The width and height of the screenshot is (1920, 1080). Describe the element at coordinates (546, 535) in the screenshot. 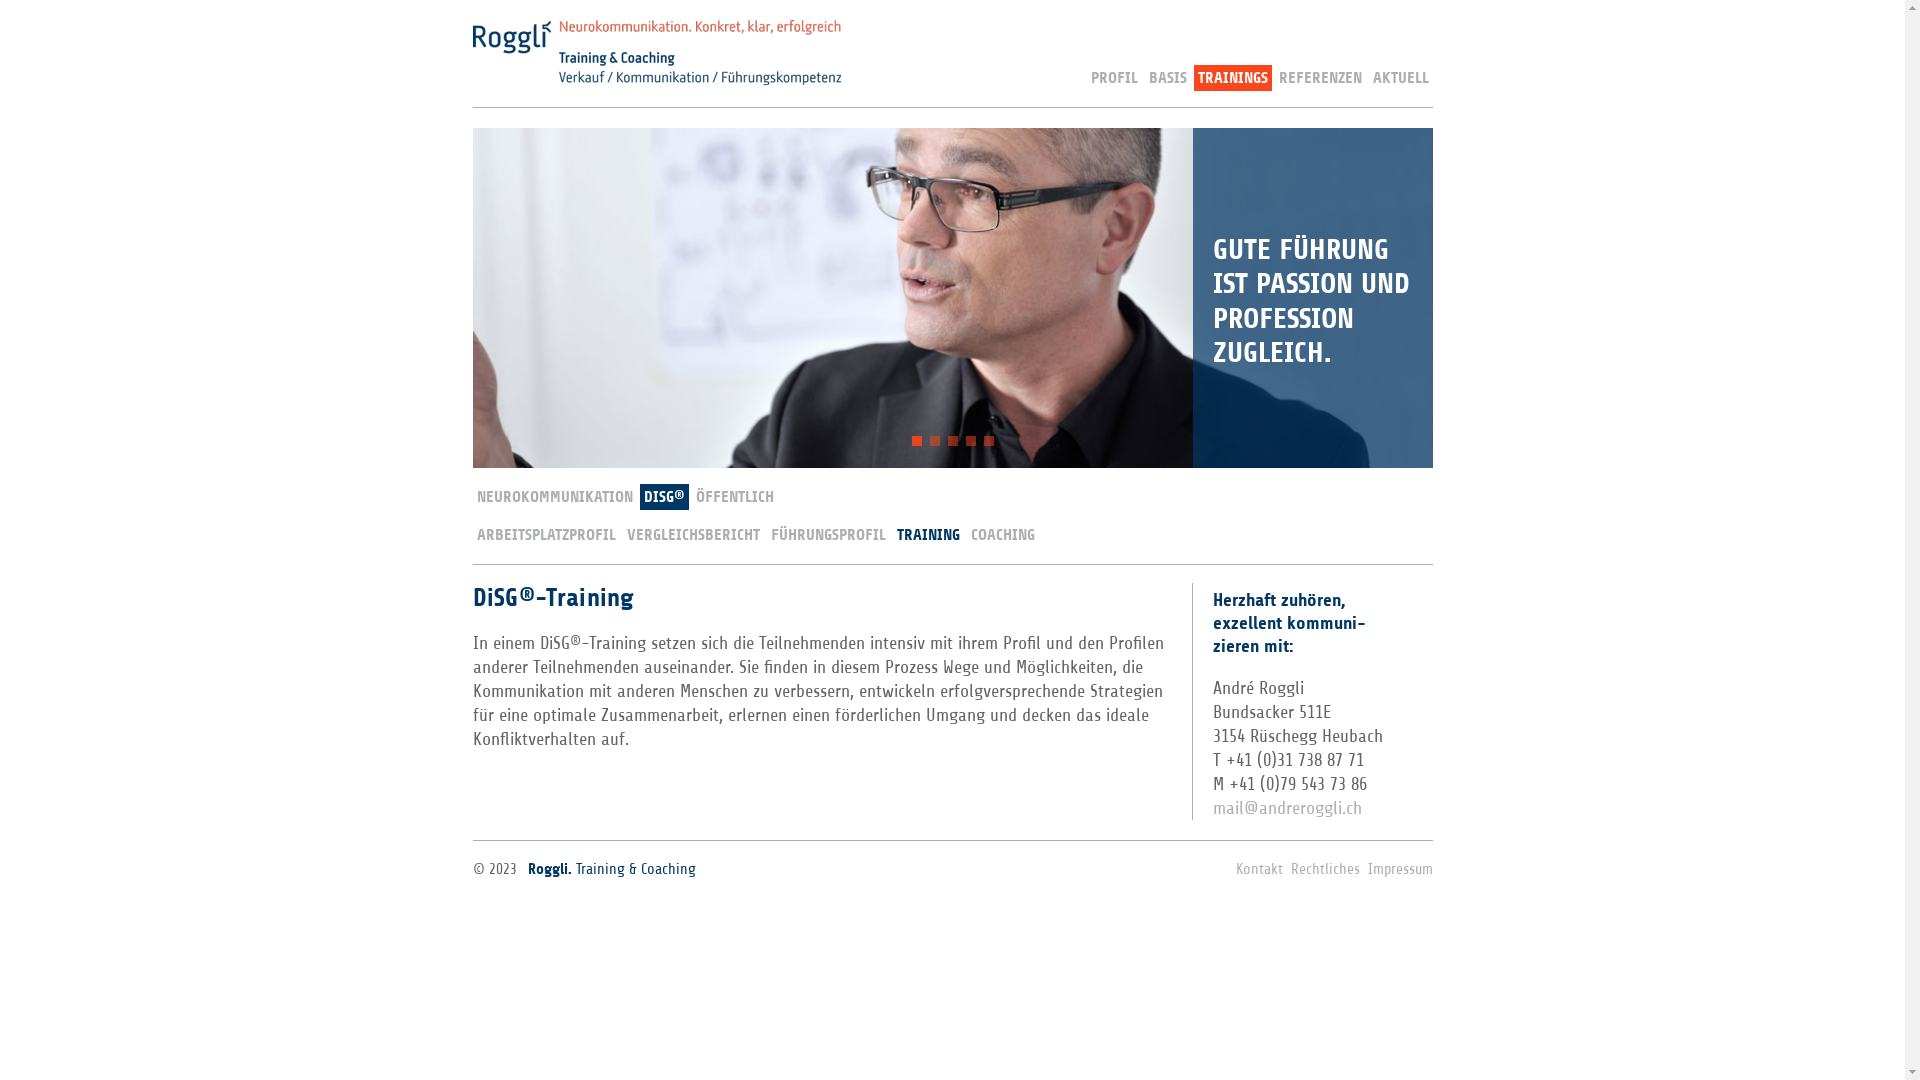

I see `ARBEITSPLATZPROFIL` at that location.